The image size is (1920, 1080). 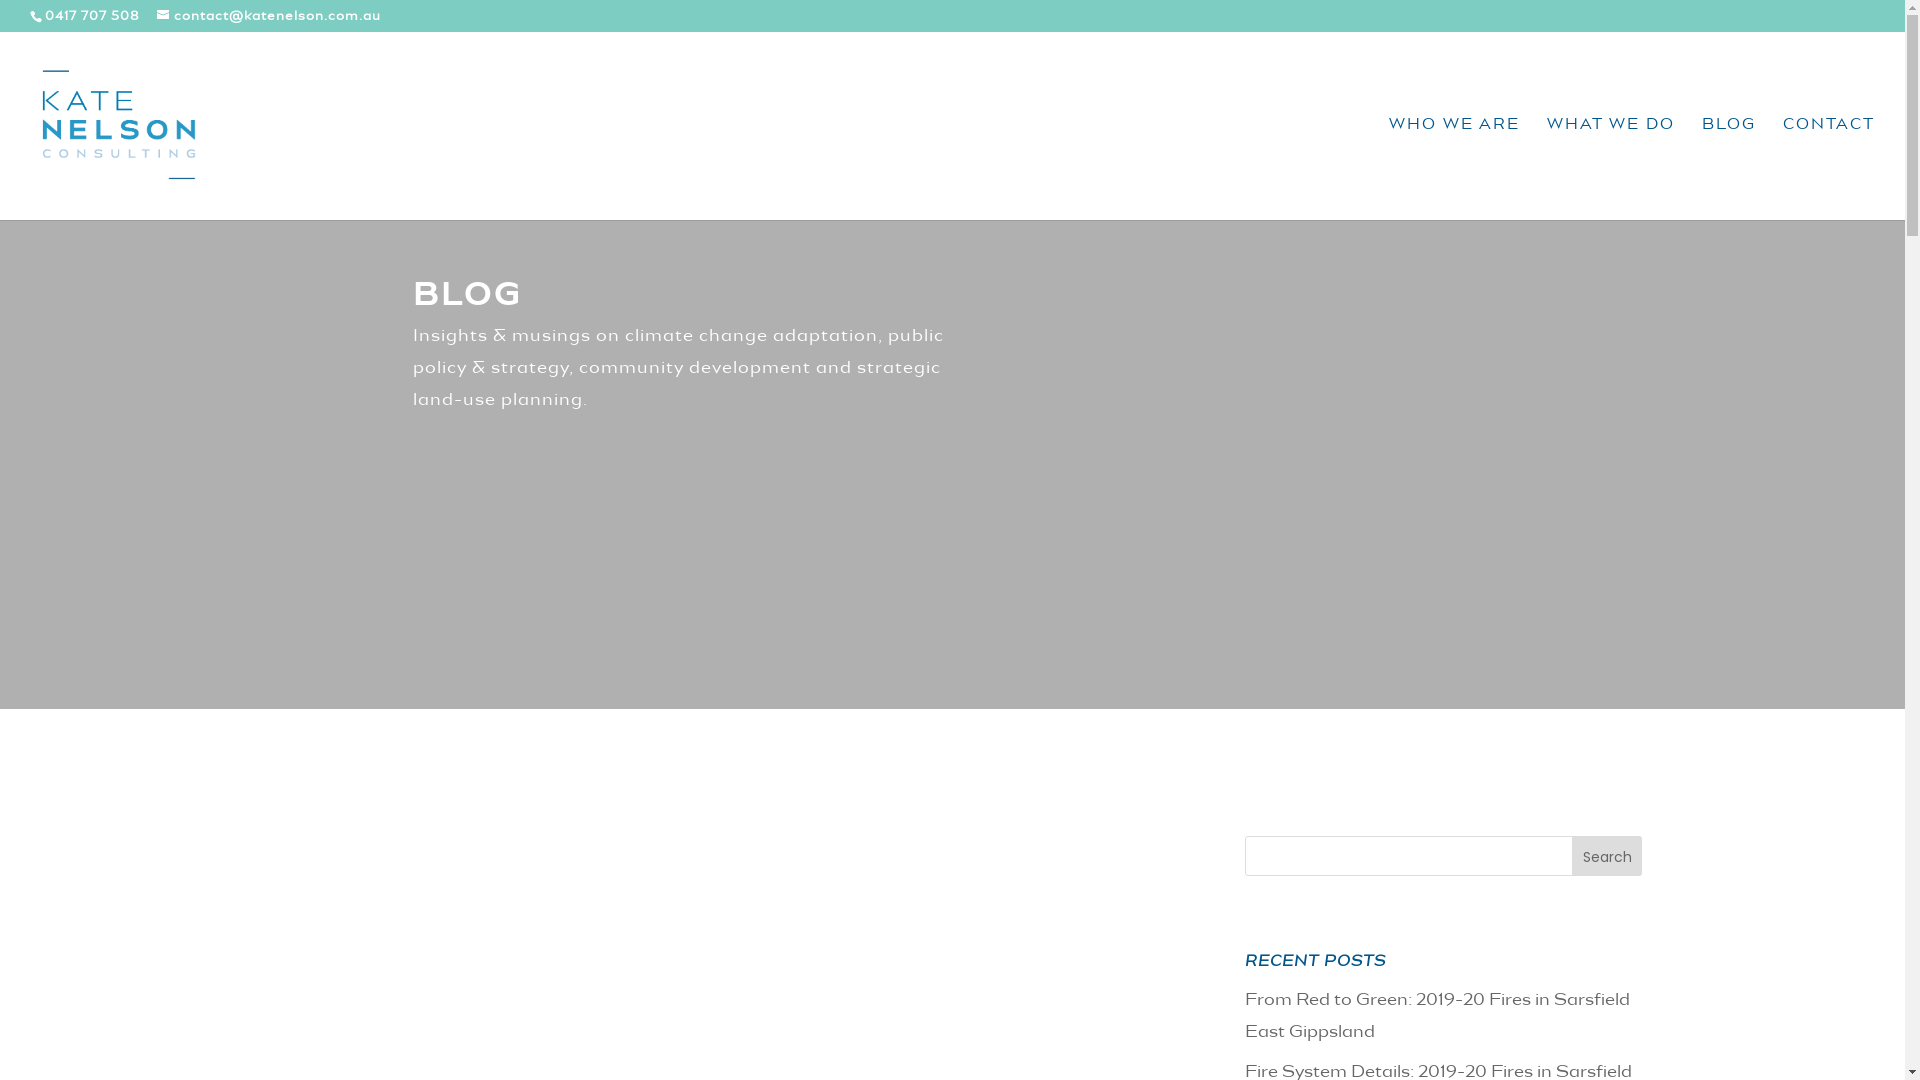 I want to click on contact@katenelson.com.au, so click(x=269, y=17).